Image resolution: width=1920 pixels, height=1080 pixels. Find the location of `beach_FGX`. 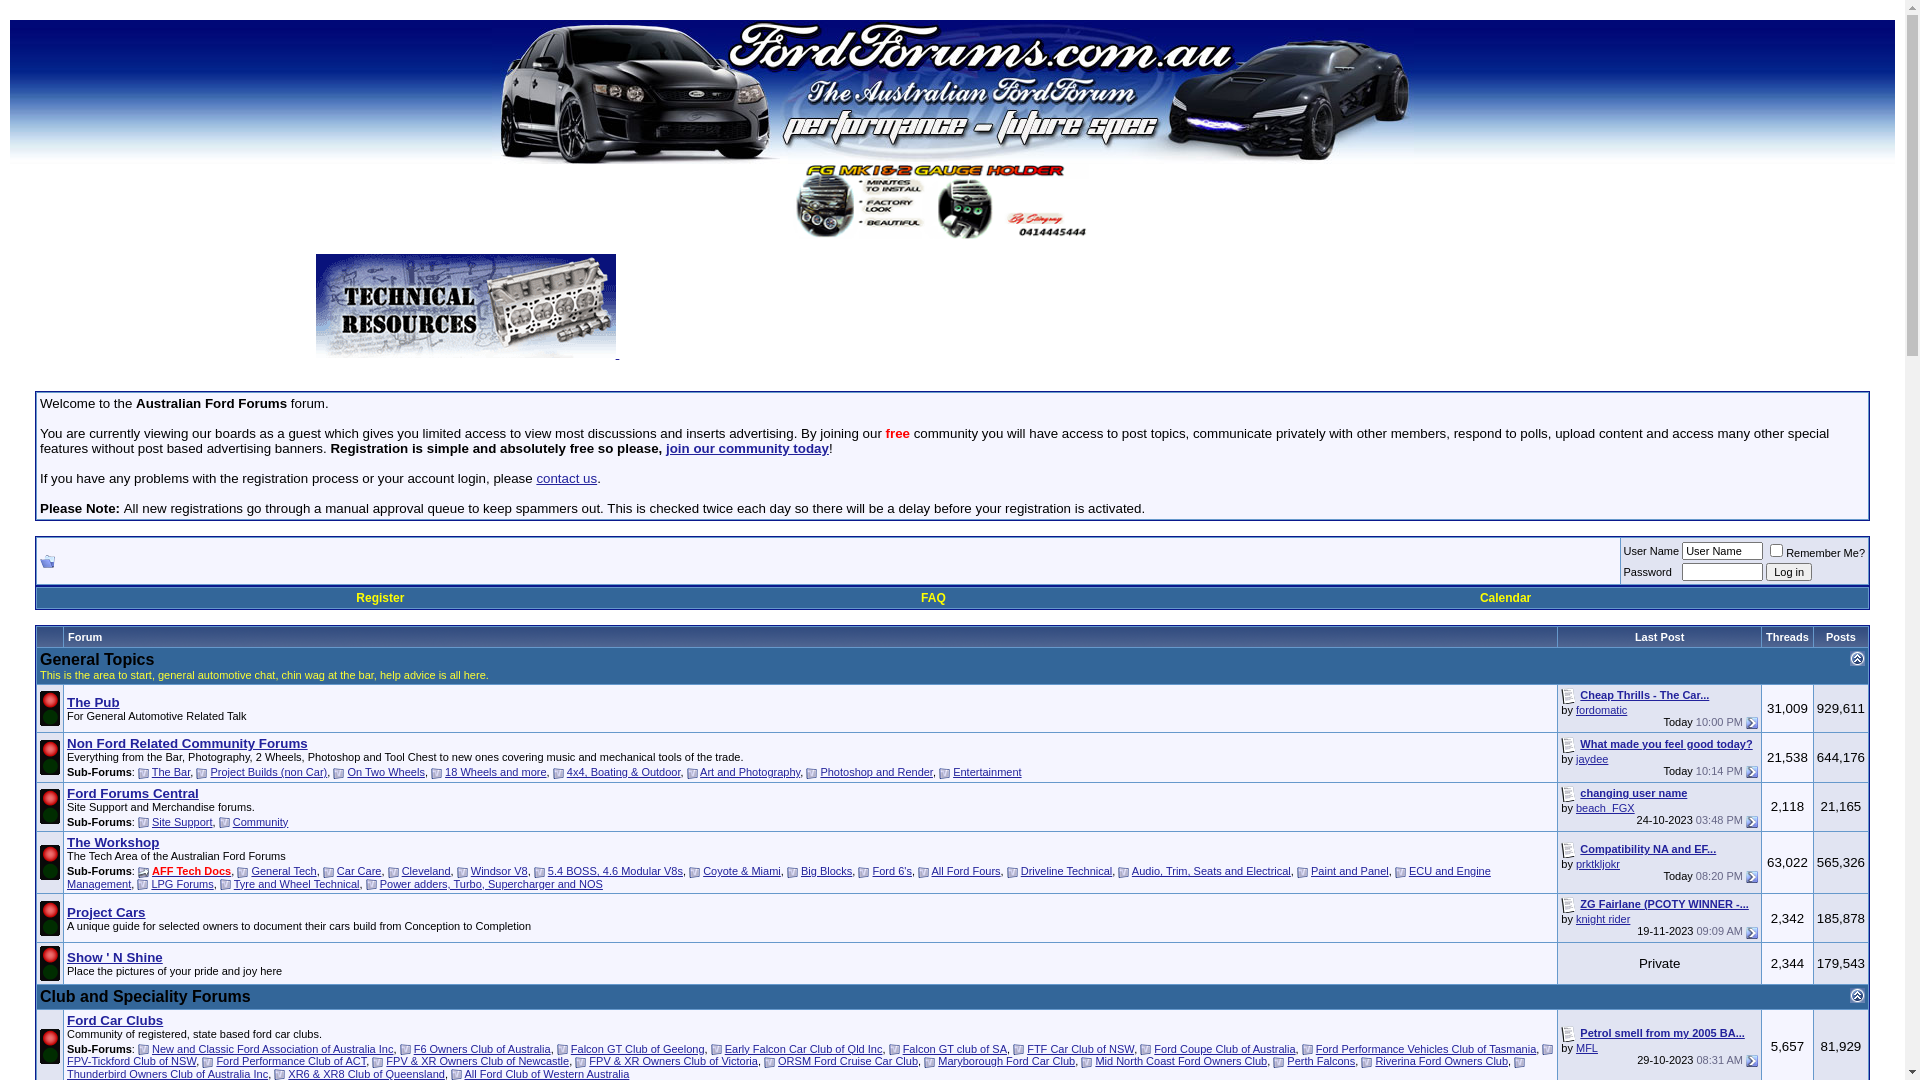

beach_FGX is located at coordinates (1606, 808).